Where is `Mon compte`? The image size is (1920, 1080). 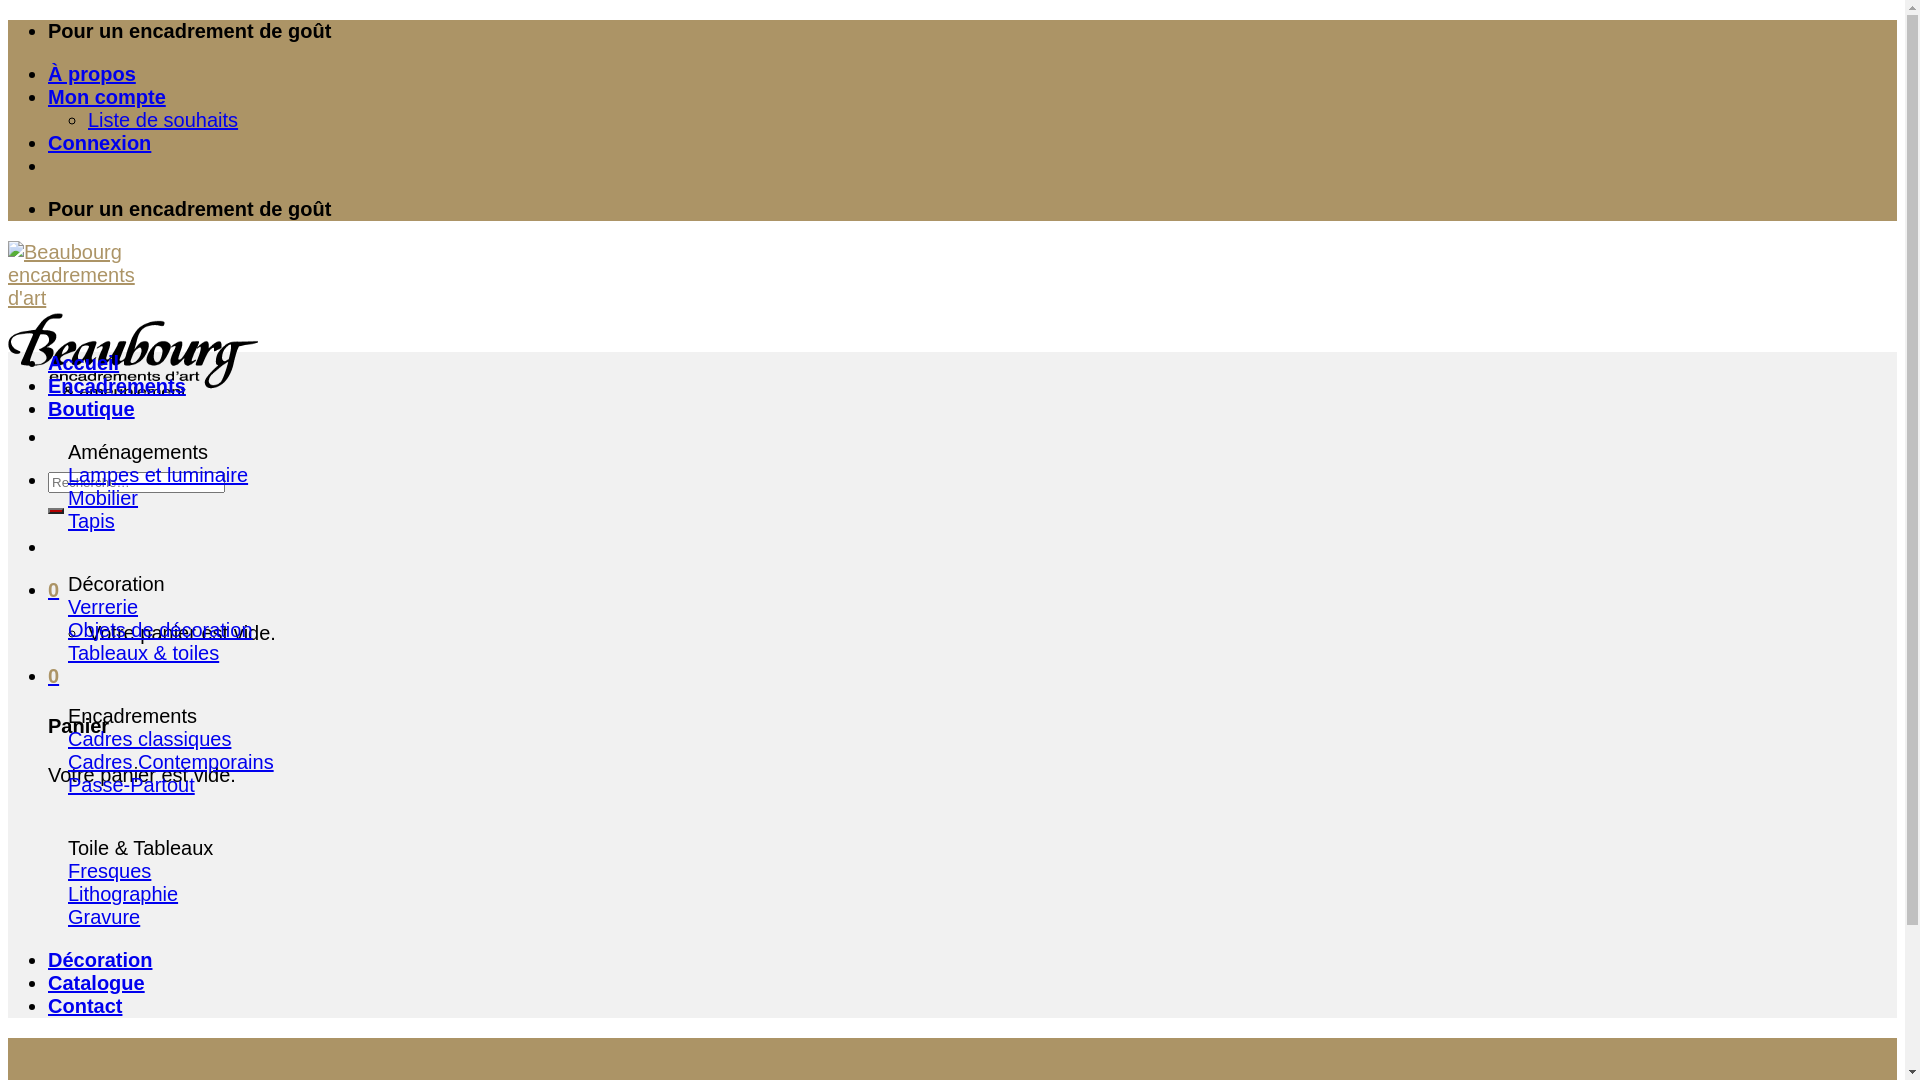 Mon compte is located at coordinates (107, 97).